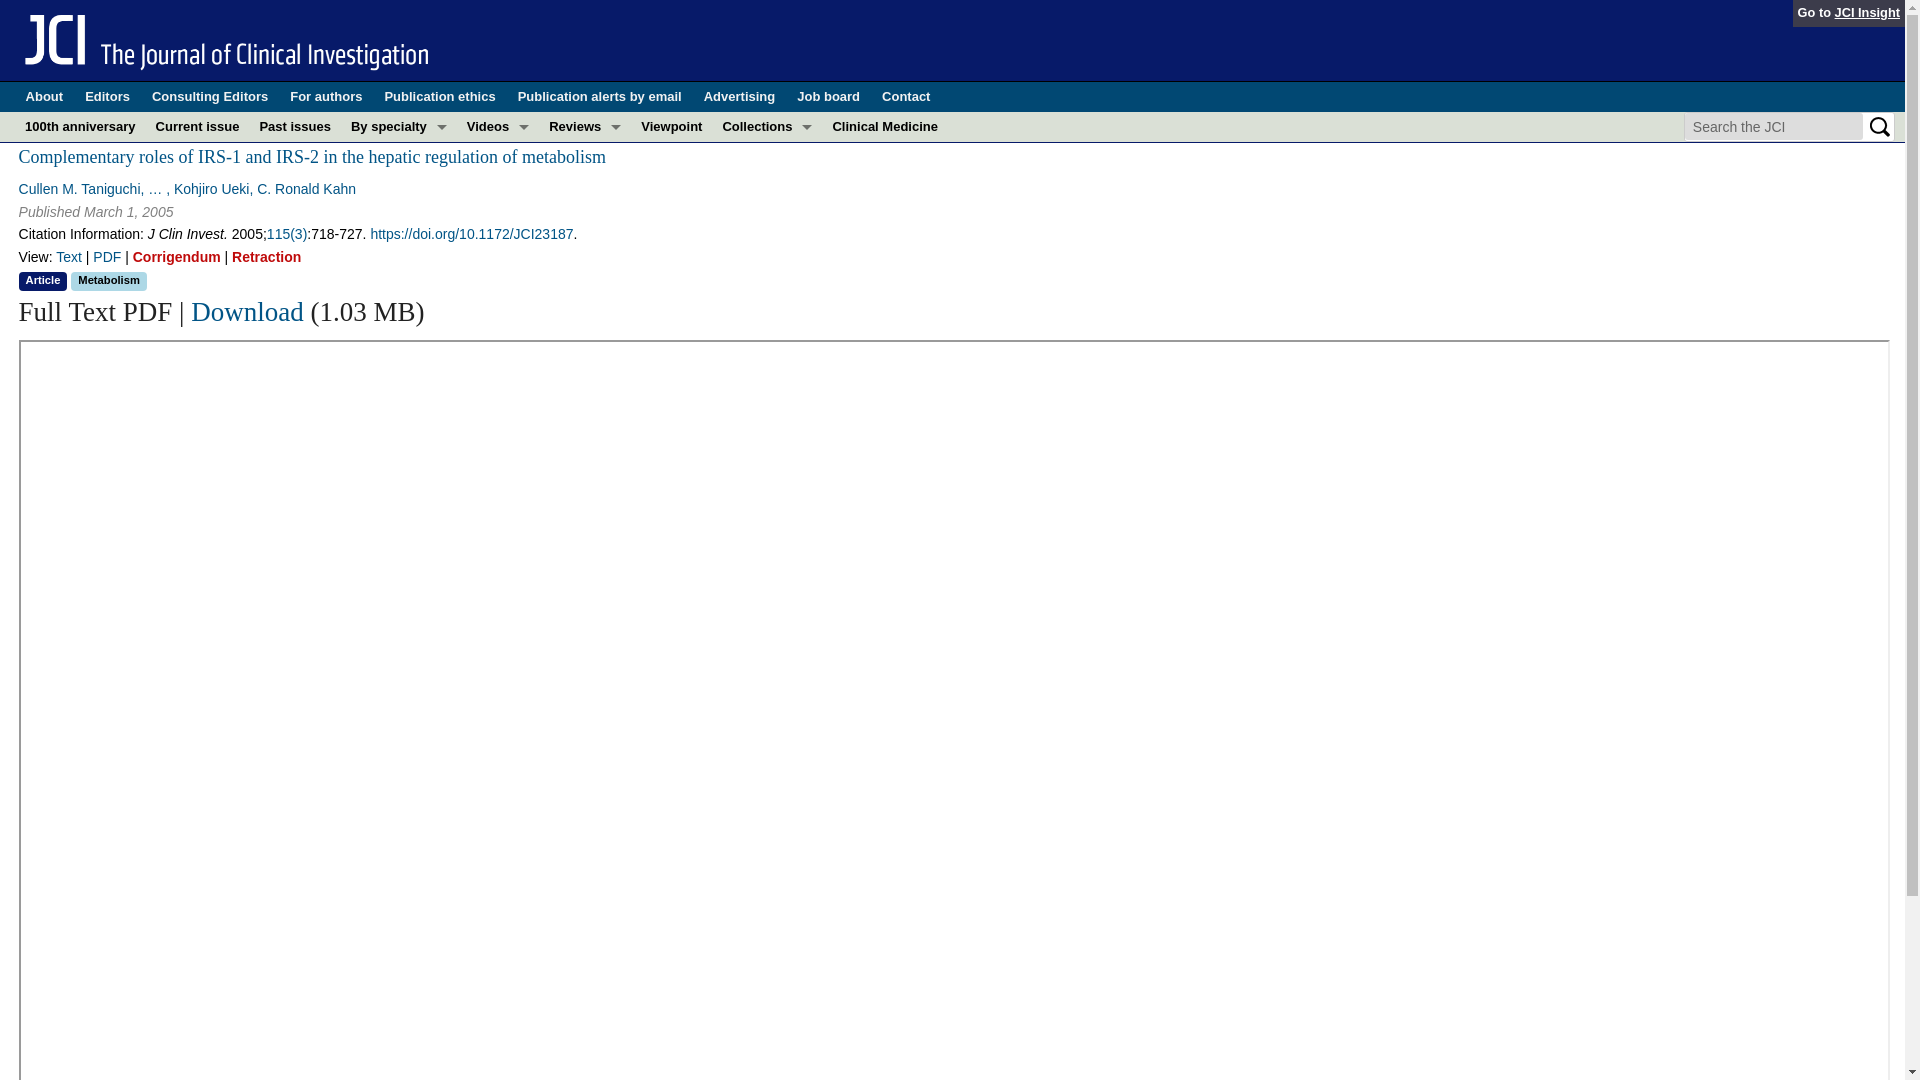 This screenshot has width=1920, height=1080. What do you see at coordinates (398, 336) in the screenshot?
I see `Neuroscience` at bounding box center [398, 336].